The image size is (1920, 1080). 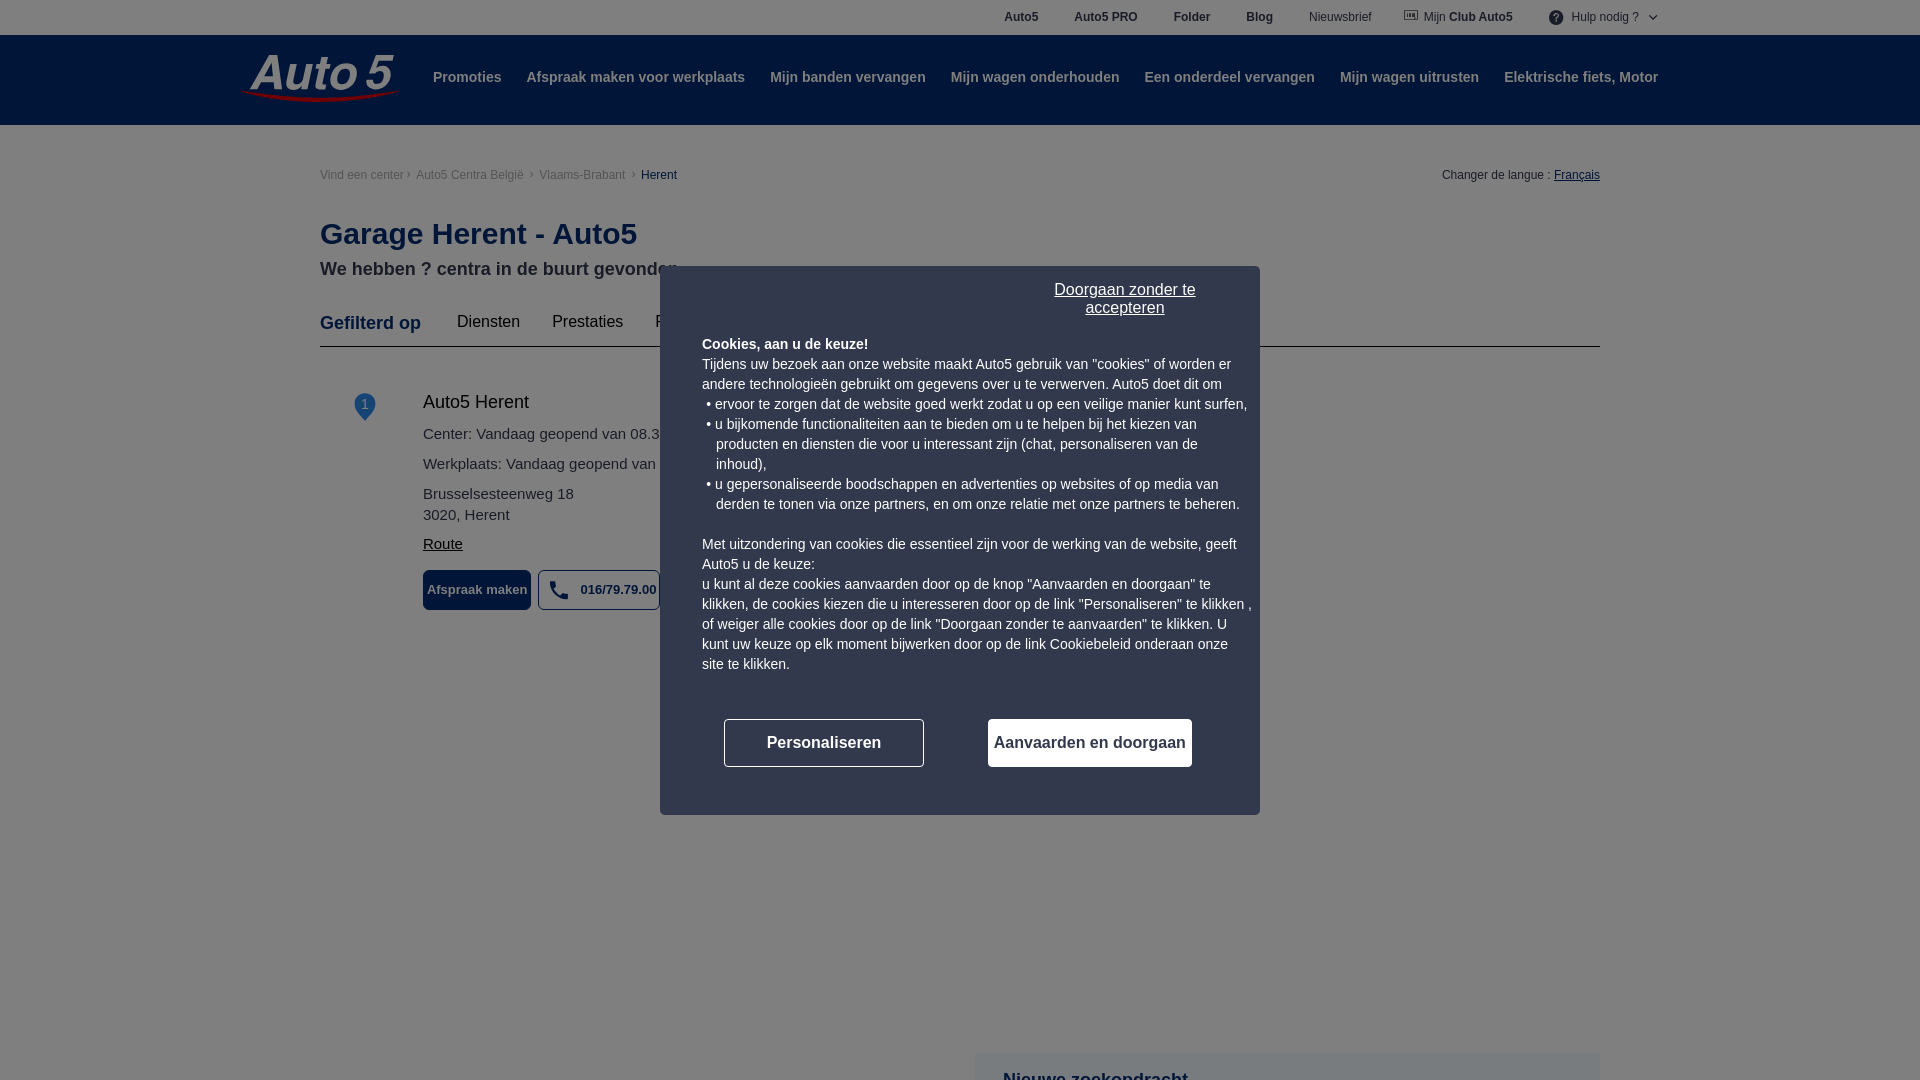 What do you see at coordinates (824, 742) in the screenshot?
I see `Personaliseren` at bounding box center [824, 742].